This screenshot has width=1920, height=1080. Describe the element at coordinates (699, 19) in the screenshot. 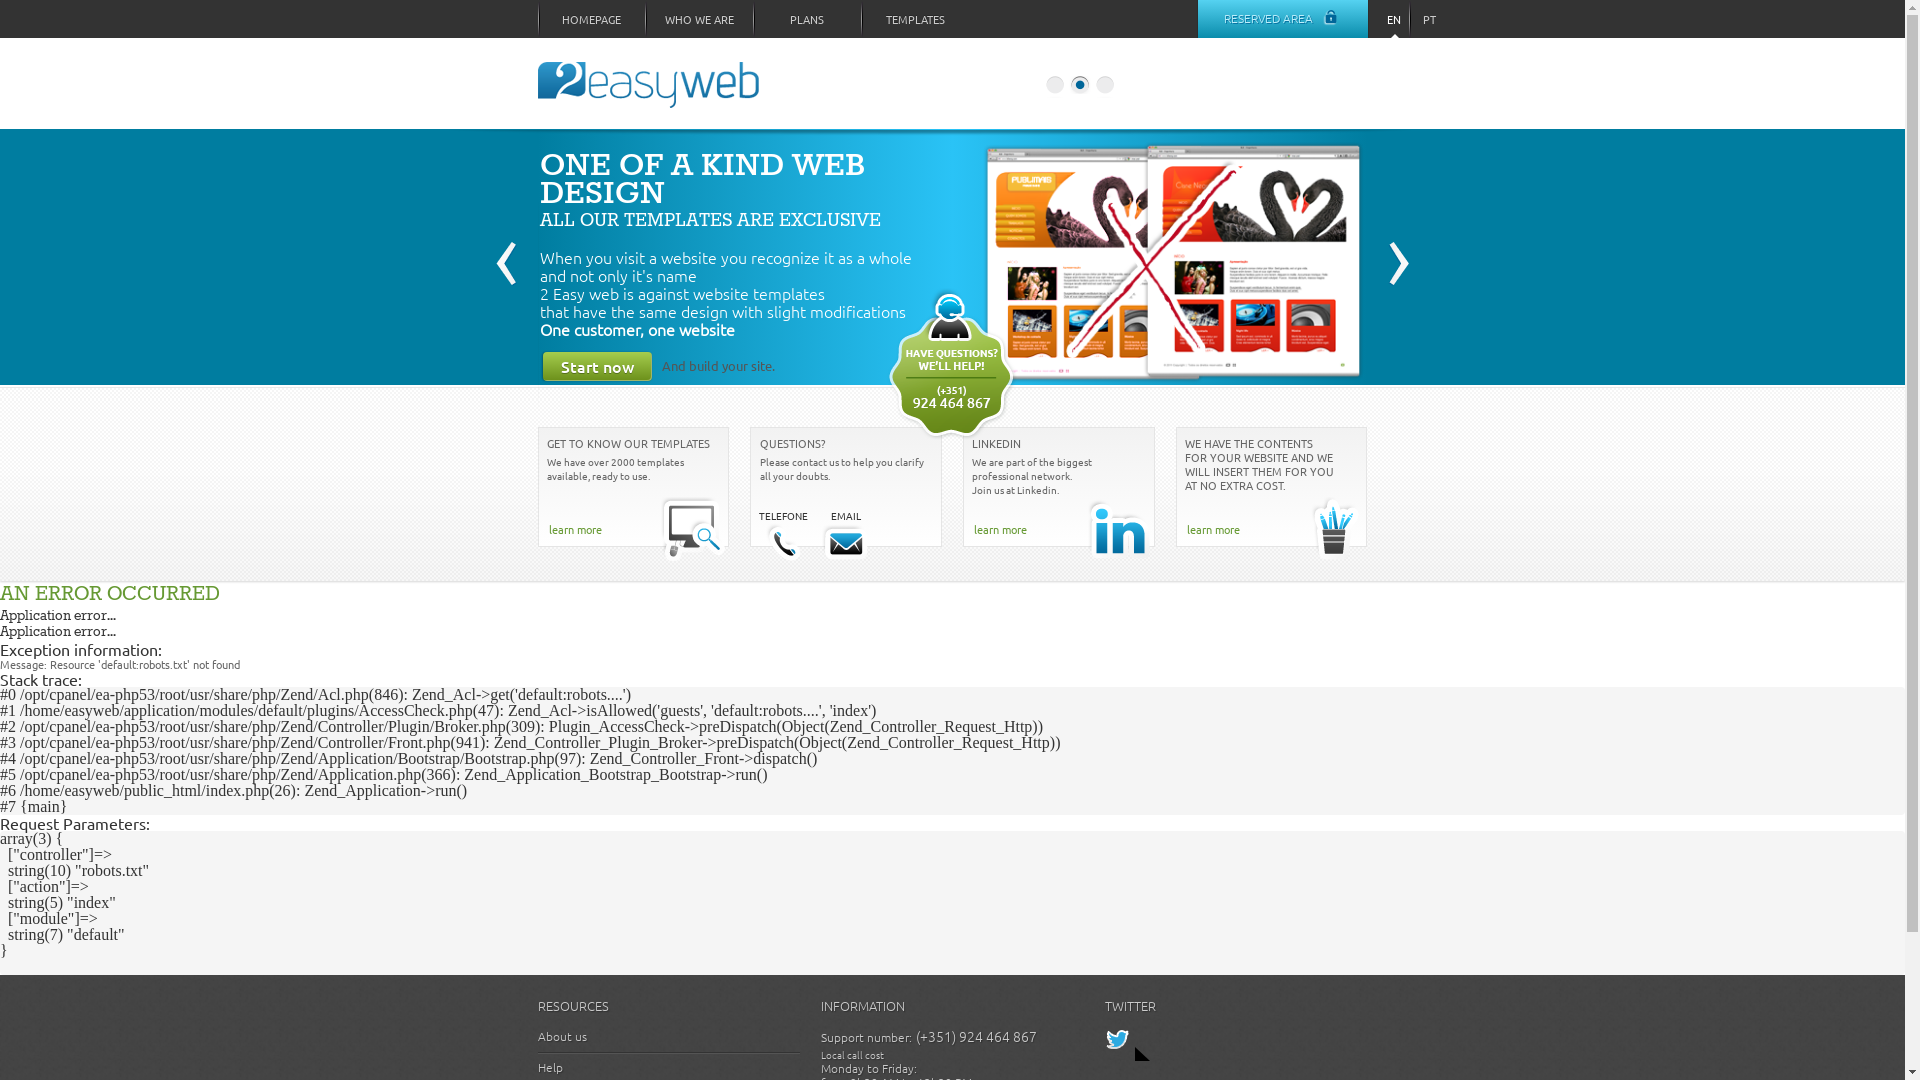

I see `WHO WE ARE` at that location.